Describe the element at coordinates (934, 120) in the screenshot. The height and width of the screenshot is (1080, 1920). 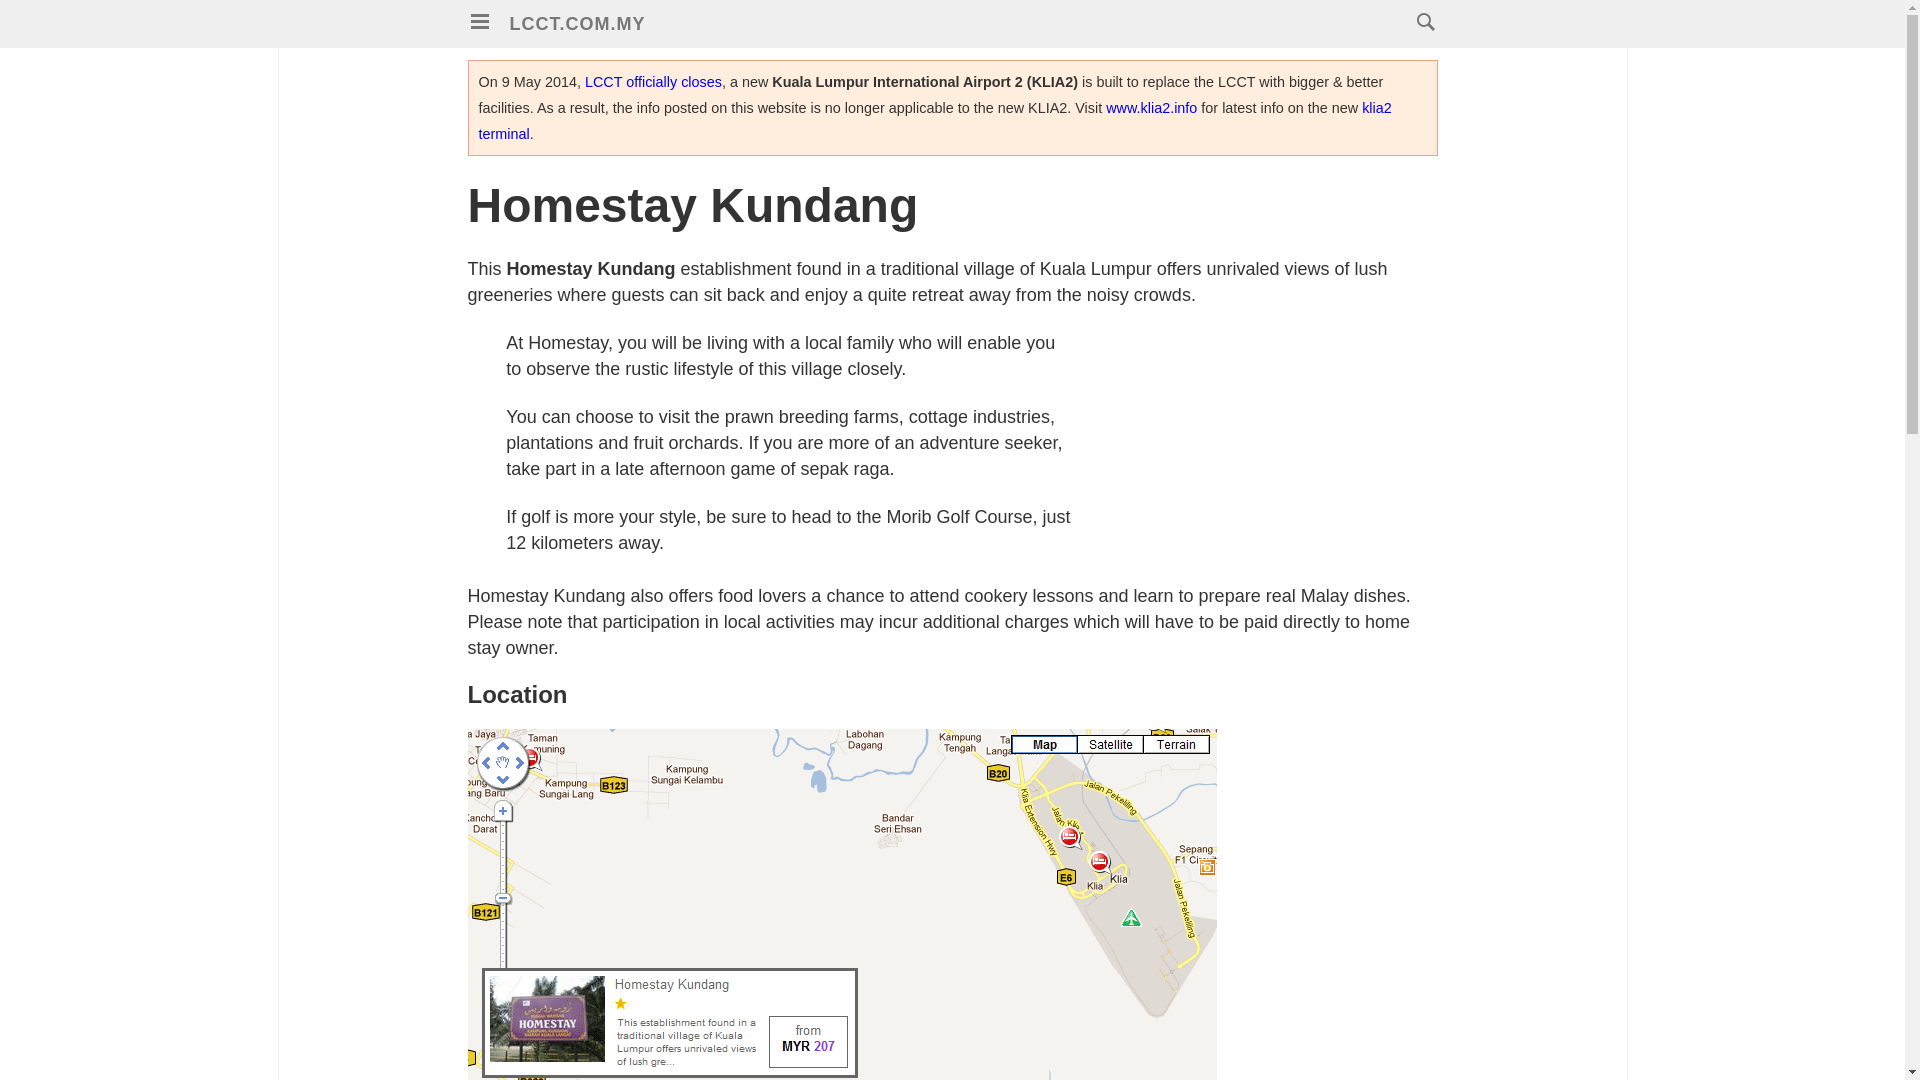
I see `klia2 terminal` at that location.